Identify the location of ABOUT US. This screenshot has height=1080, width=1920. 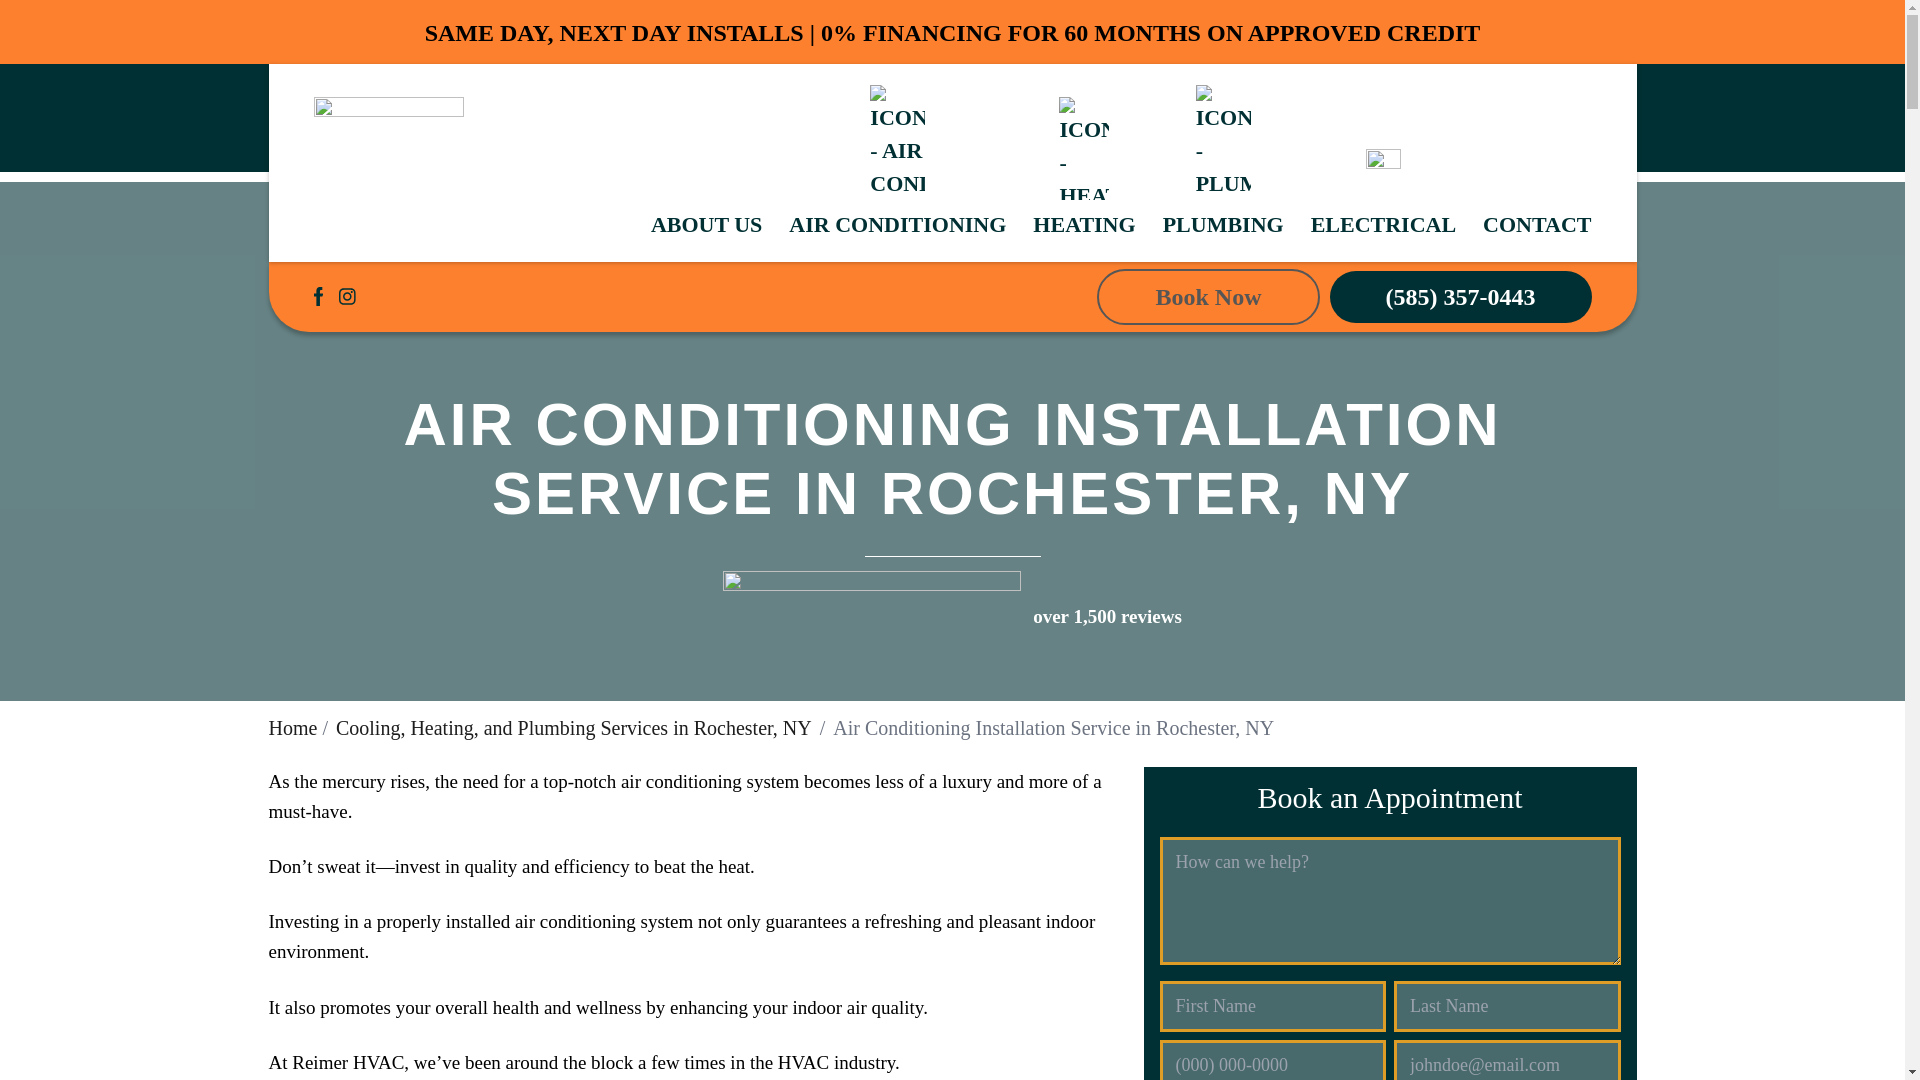
(706, 224).